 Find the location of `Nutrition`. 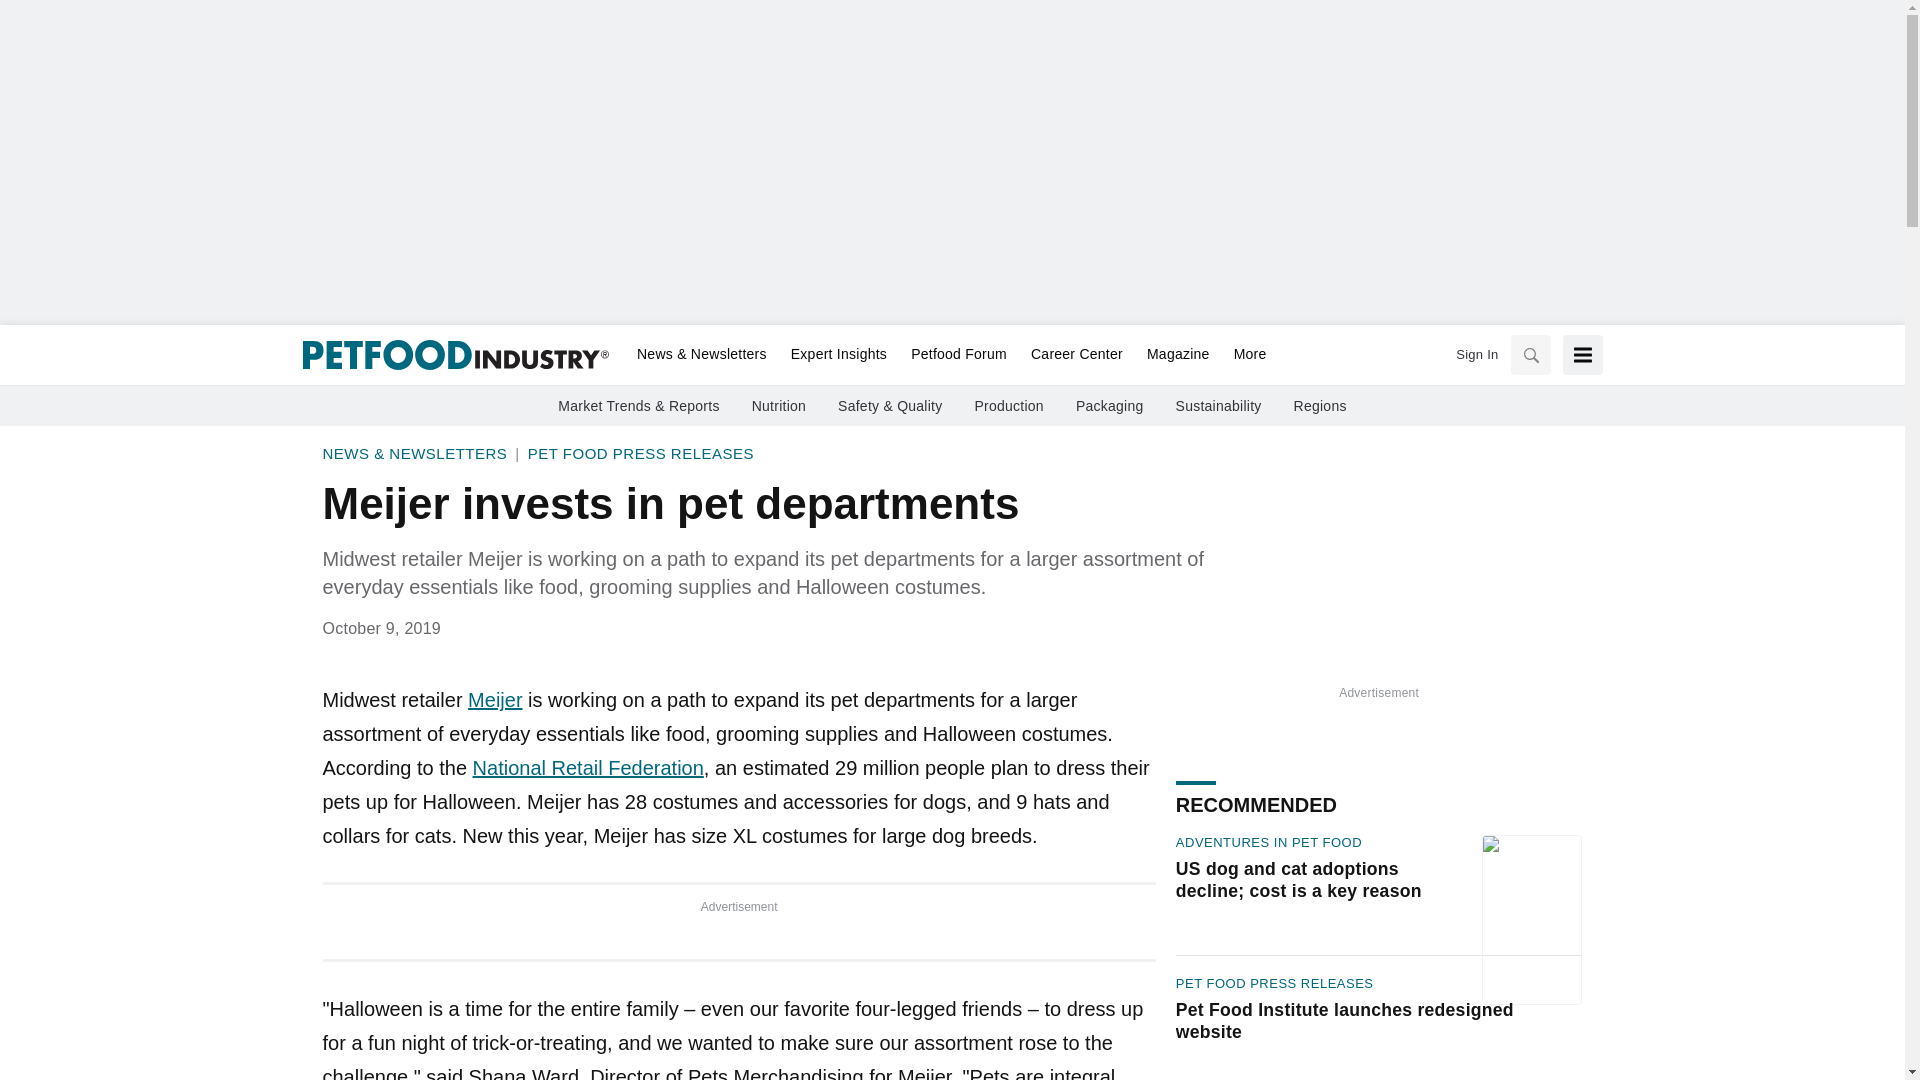

Nutrition is located at coordinates (779, 406).